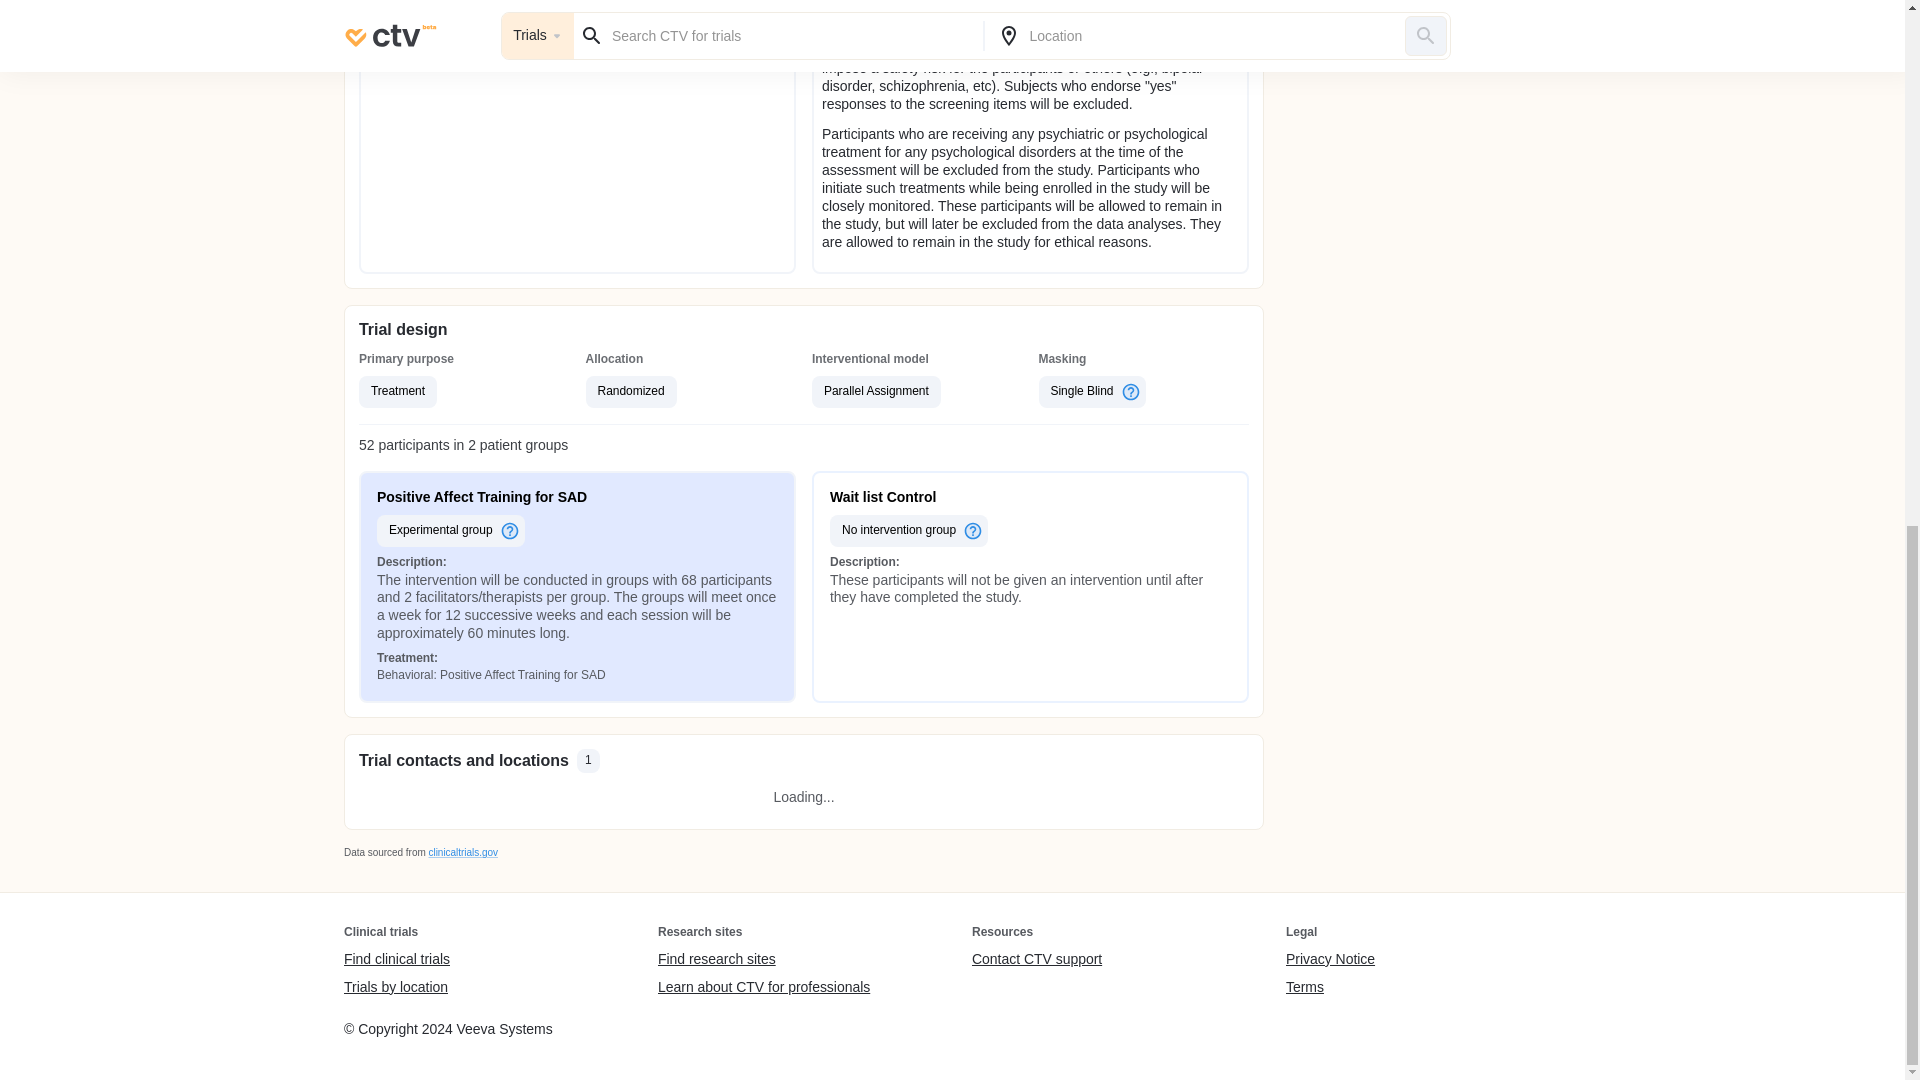 This screenshot has height=1080, width=1920. What do you see at coordinates (1330, 960) in the screenshot?
I see `Privacy Notice` at bounding box center [1330, 960].